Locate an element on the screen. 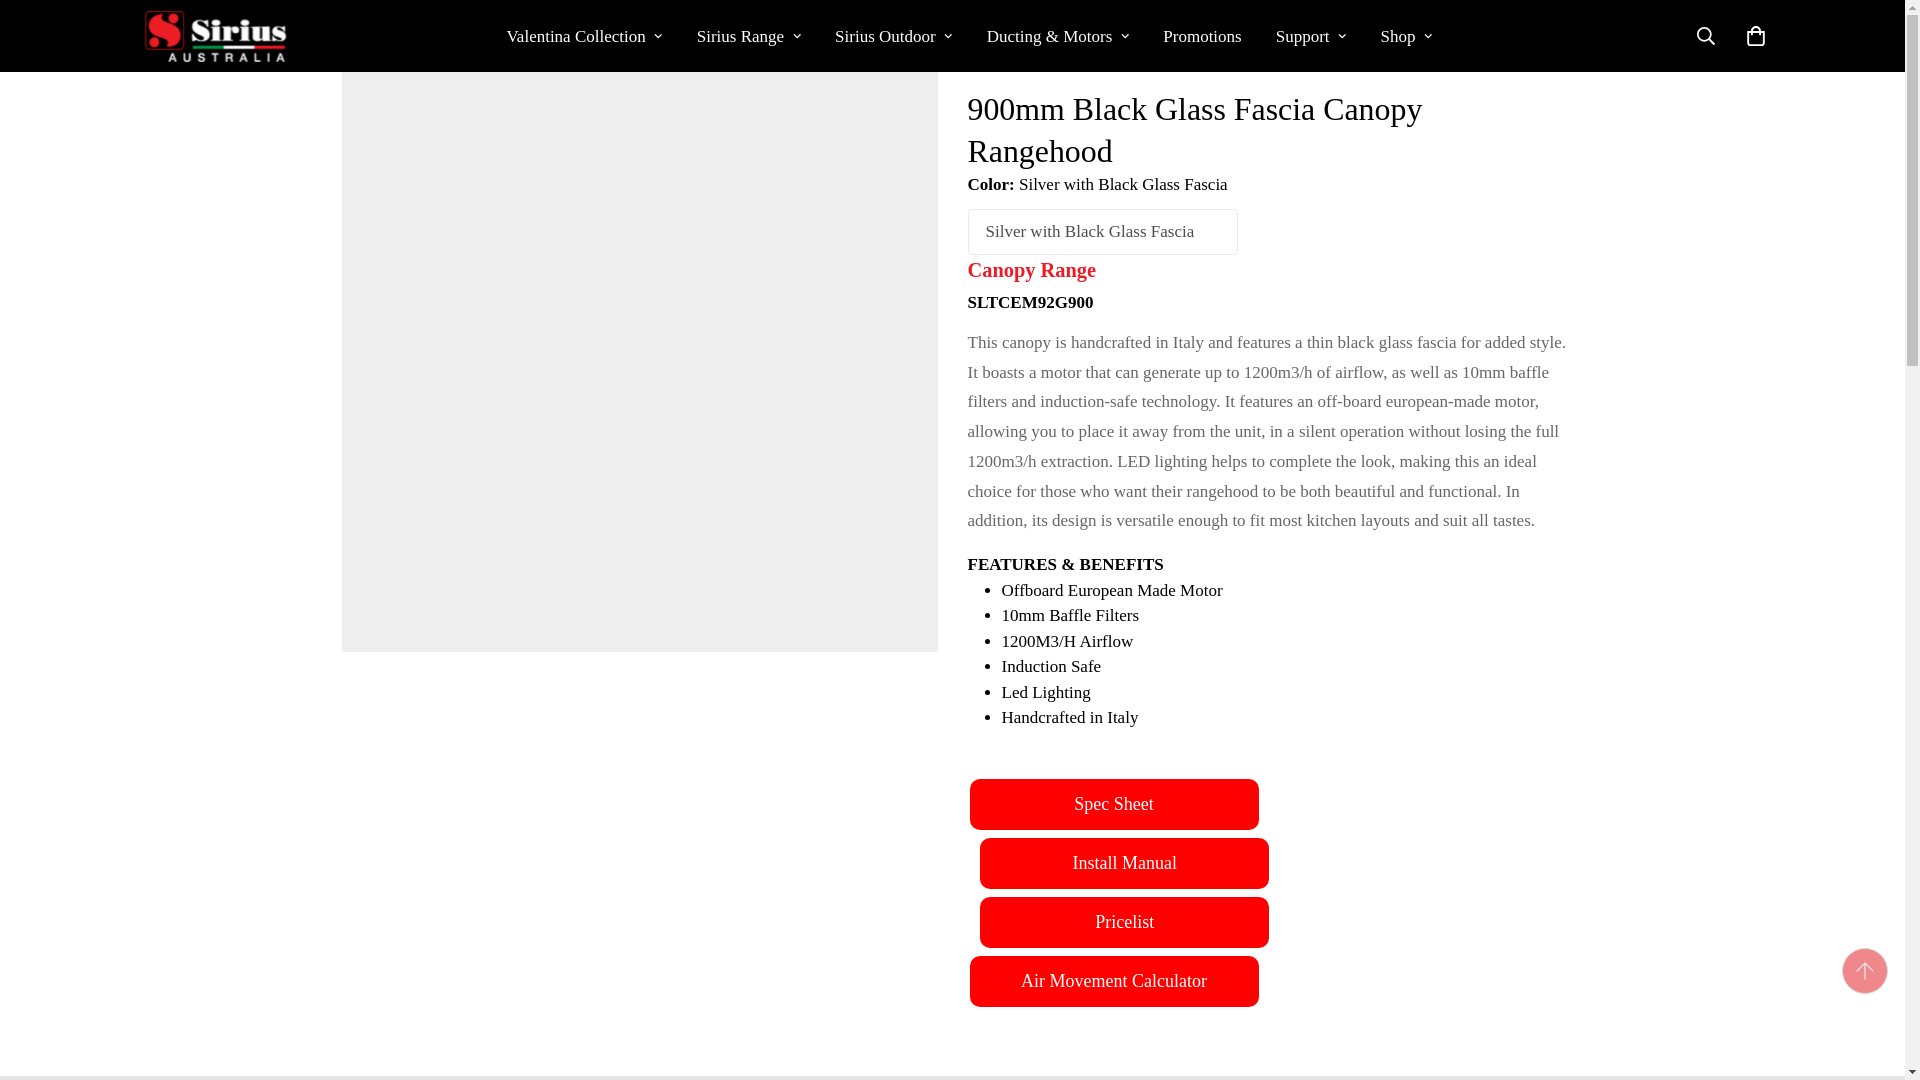 This screenshot has height=1080, width=1920. Valentina Collection is located at coordinates (584, 36).